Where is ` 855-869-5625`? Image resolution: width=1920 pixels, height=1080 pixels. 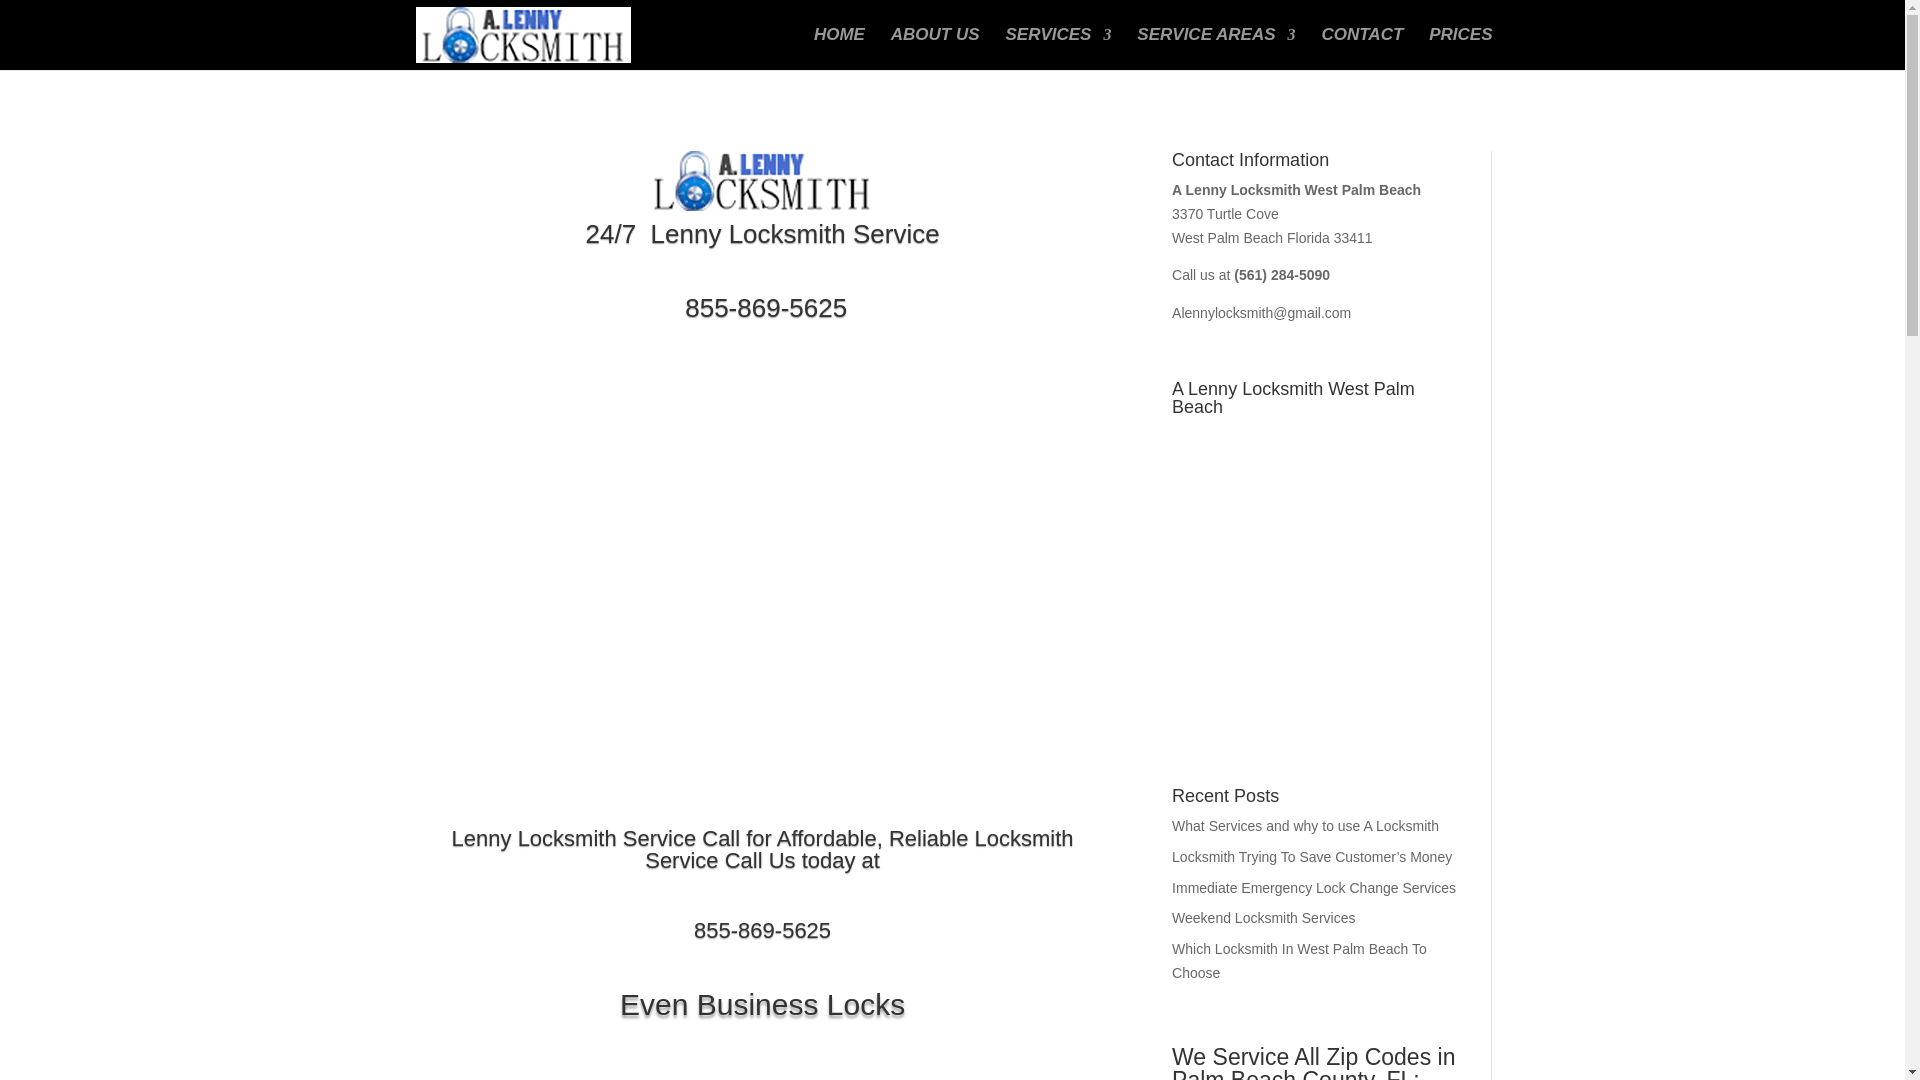
 855-869-5625 is located at coordinates (762, 307).